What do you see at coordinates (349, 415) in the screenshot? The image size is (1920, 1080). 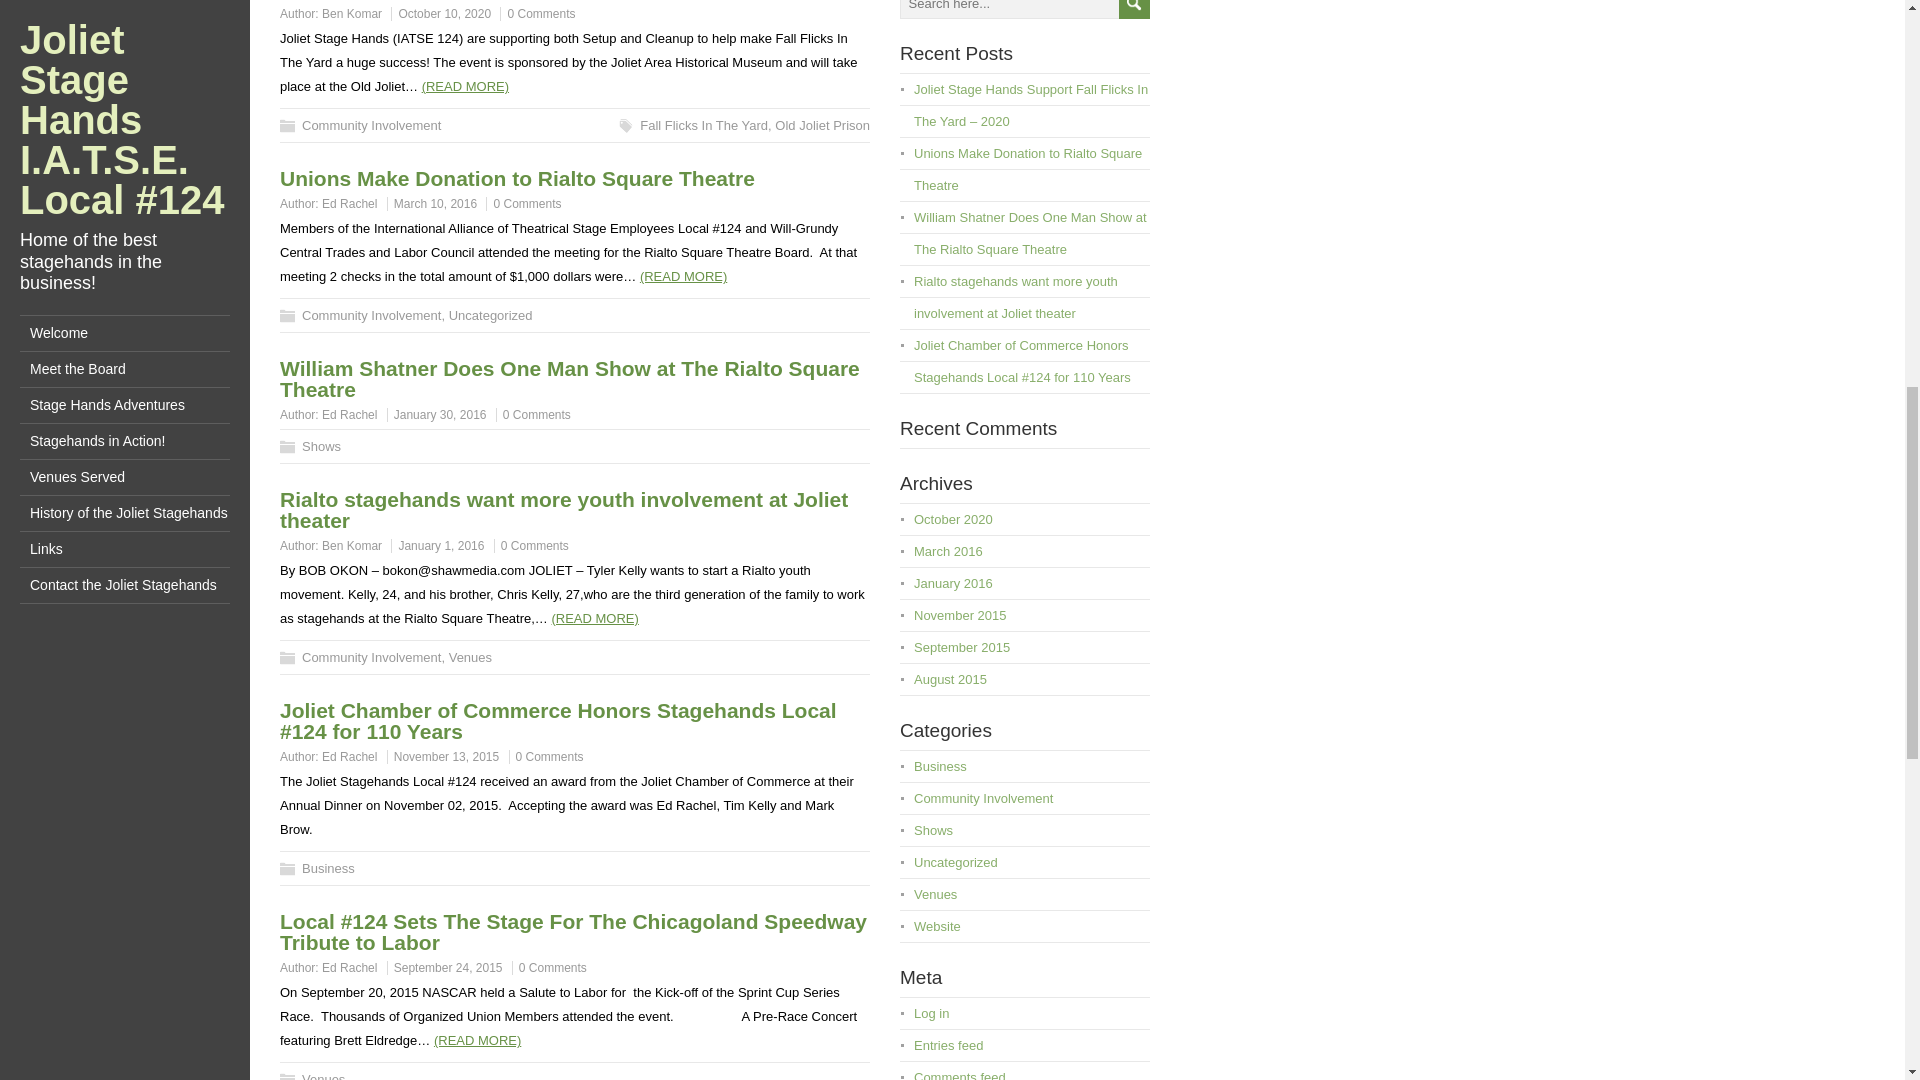 I see `Ed Rachel` at bounding box center [349, 415].